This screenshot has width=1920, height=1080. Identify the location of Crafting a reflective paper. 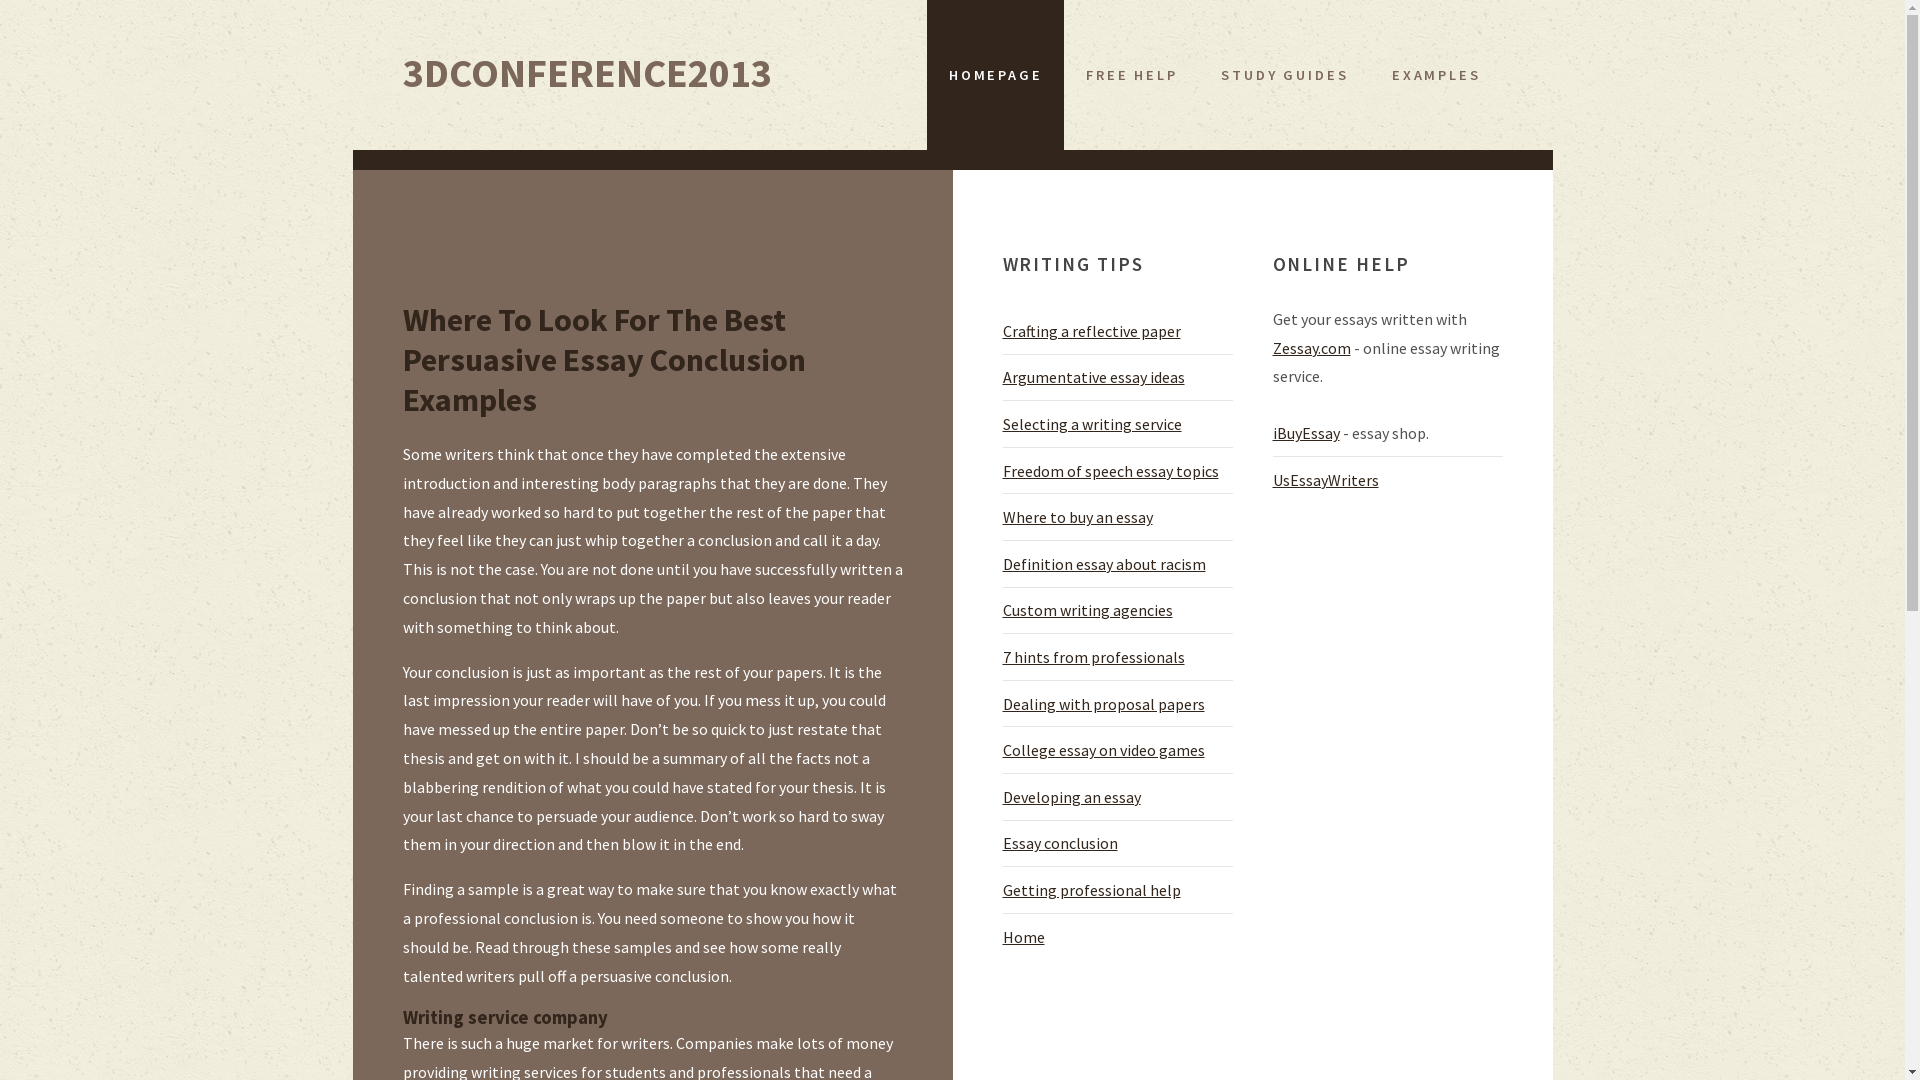
(1091, 331).